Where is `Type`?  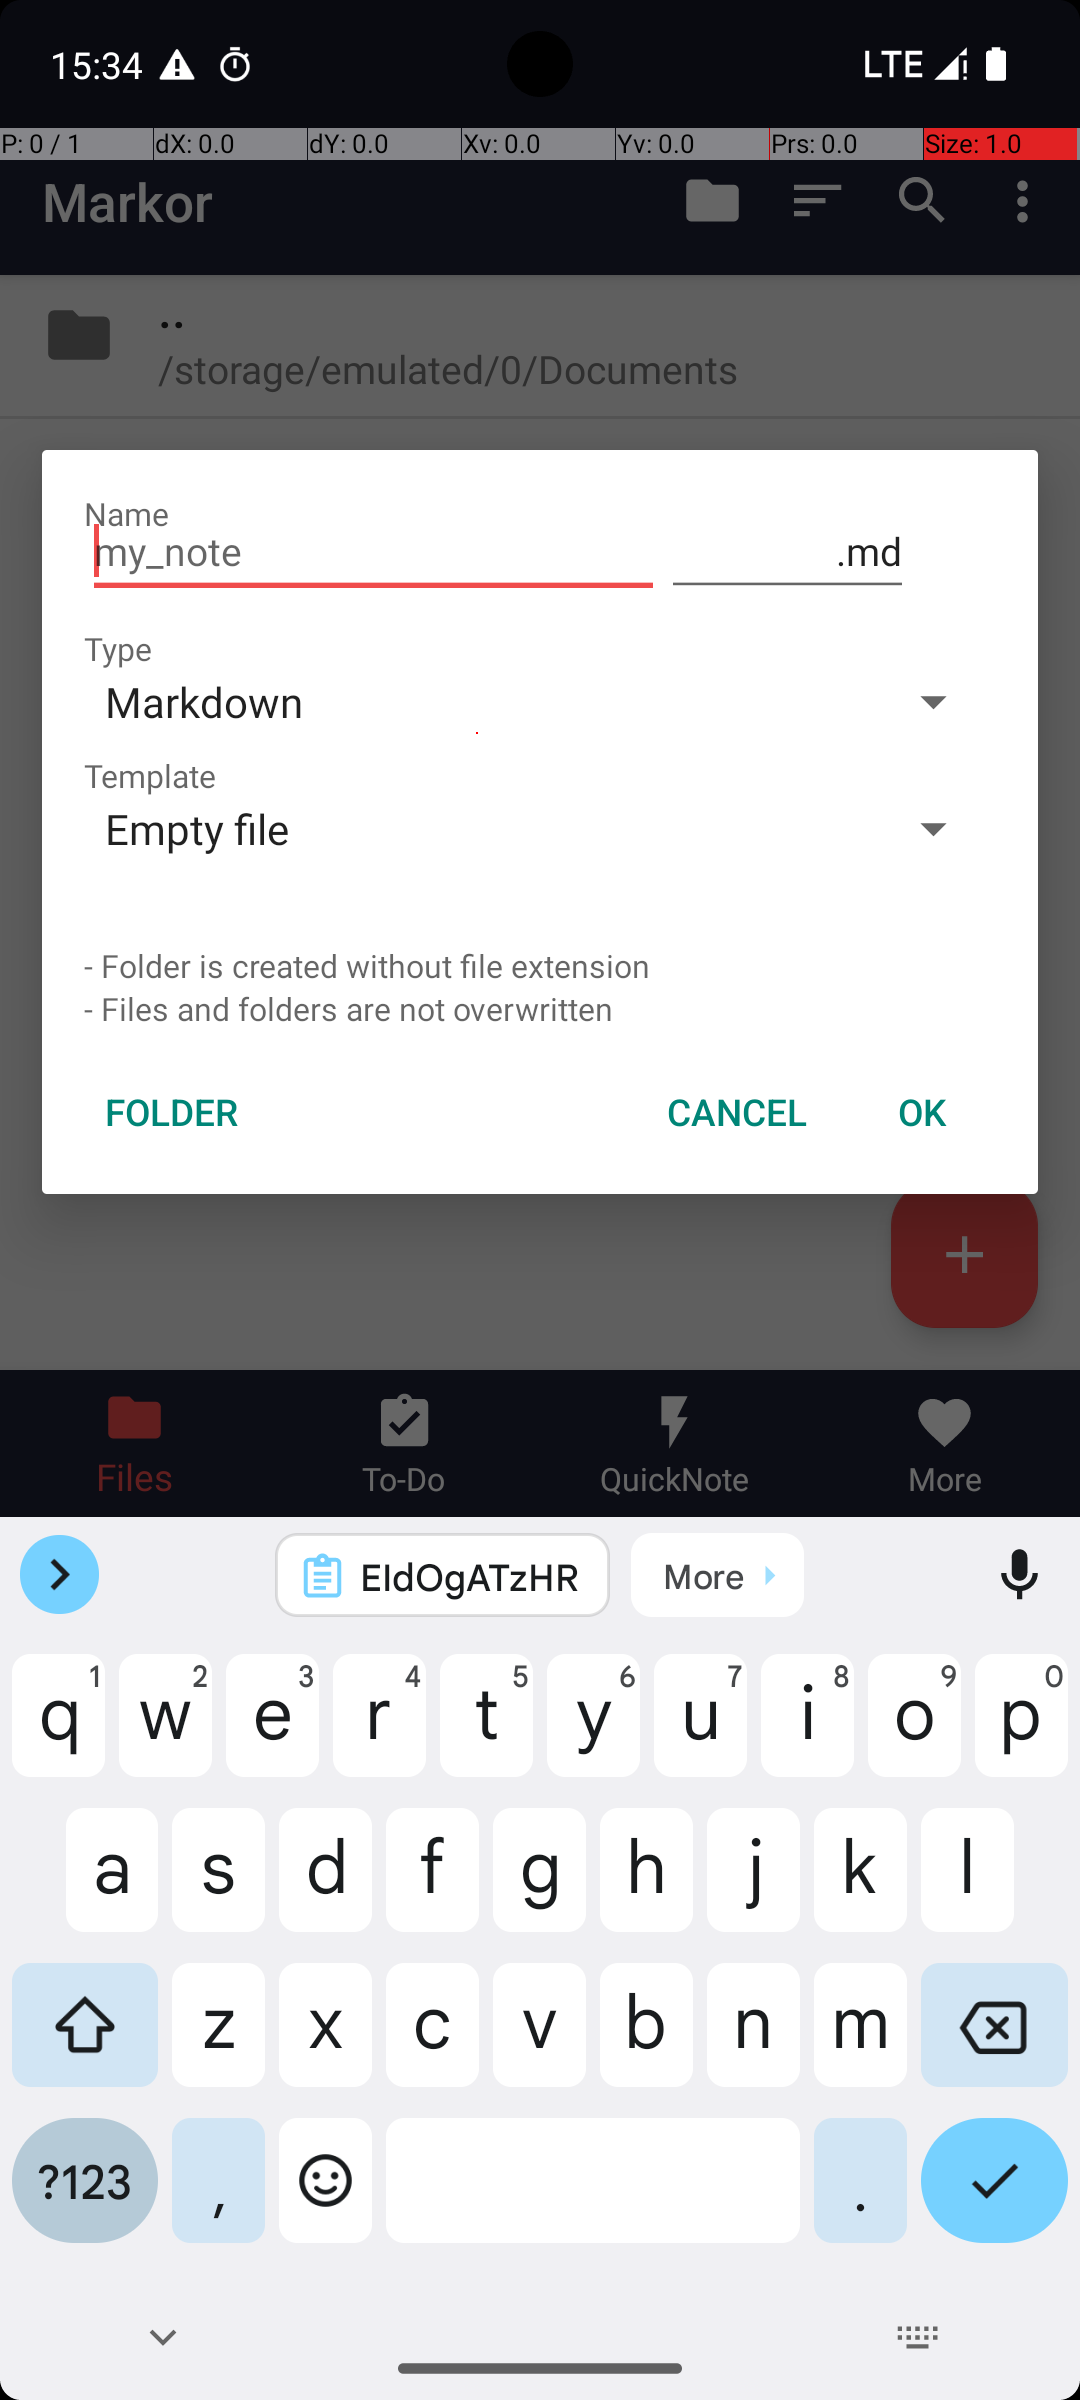
Type is located at coordinates (118, 648).